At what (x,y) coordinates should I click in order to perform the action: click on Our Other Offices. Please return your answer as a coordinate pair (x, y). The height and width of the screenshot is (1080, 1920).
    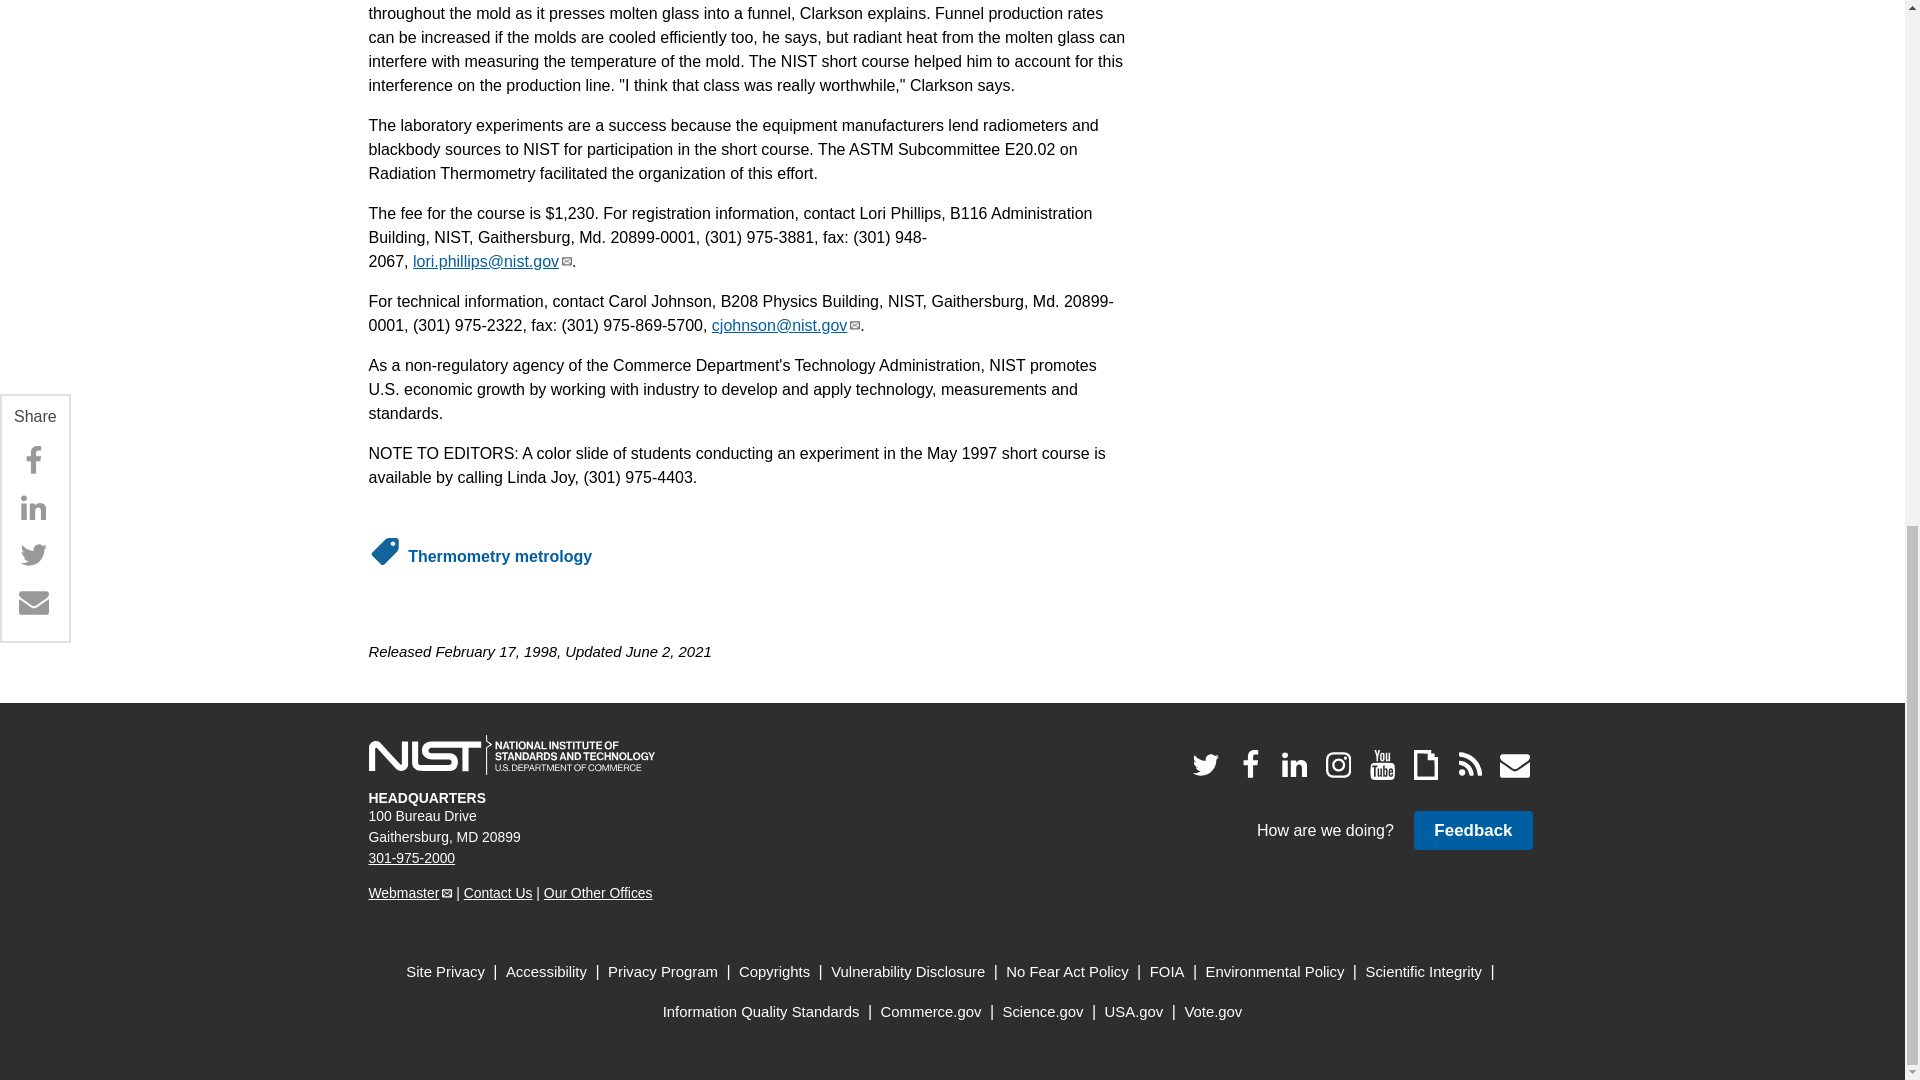
    Looking at the image, I should click on (598, 892).